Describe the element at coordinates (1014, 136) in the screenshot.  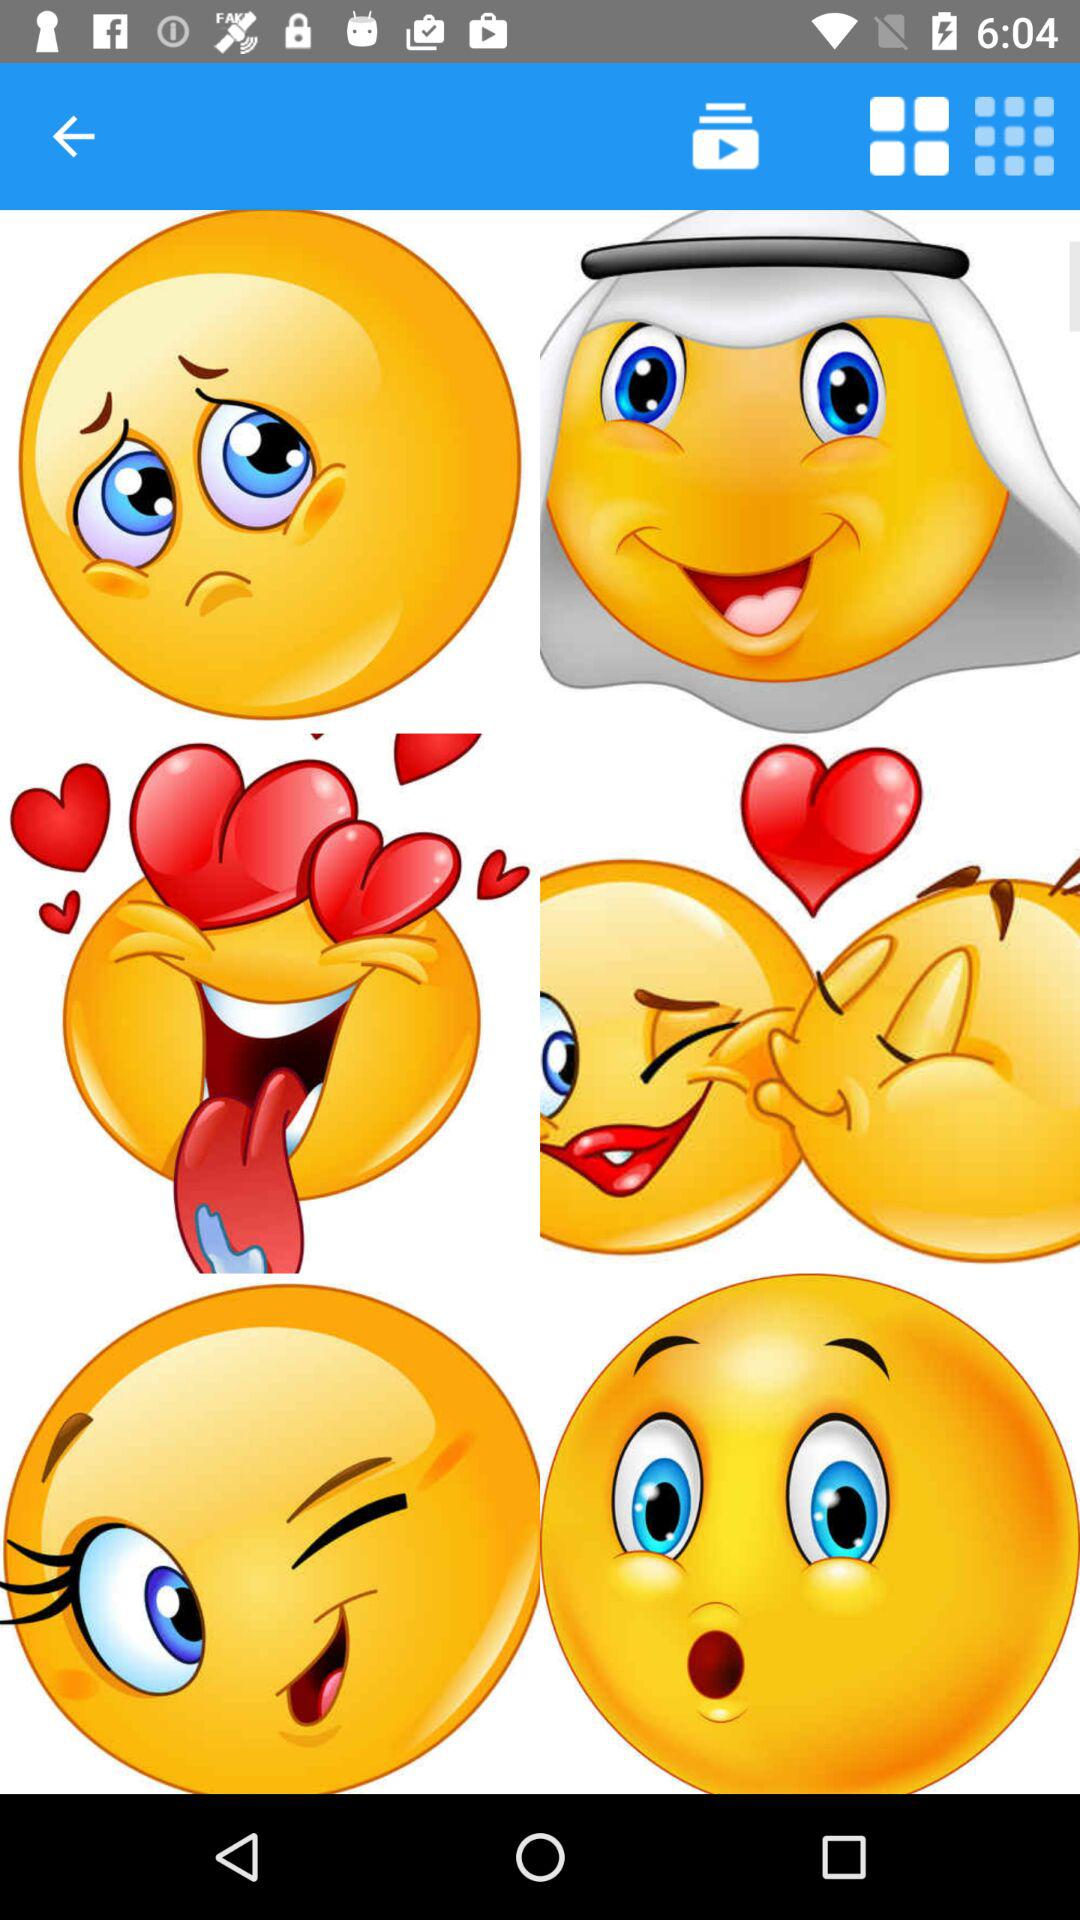
I see `toggle autoplay option` at that location.